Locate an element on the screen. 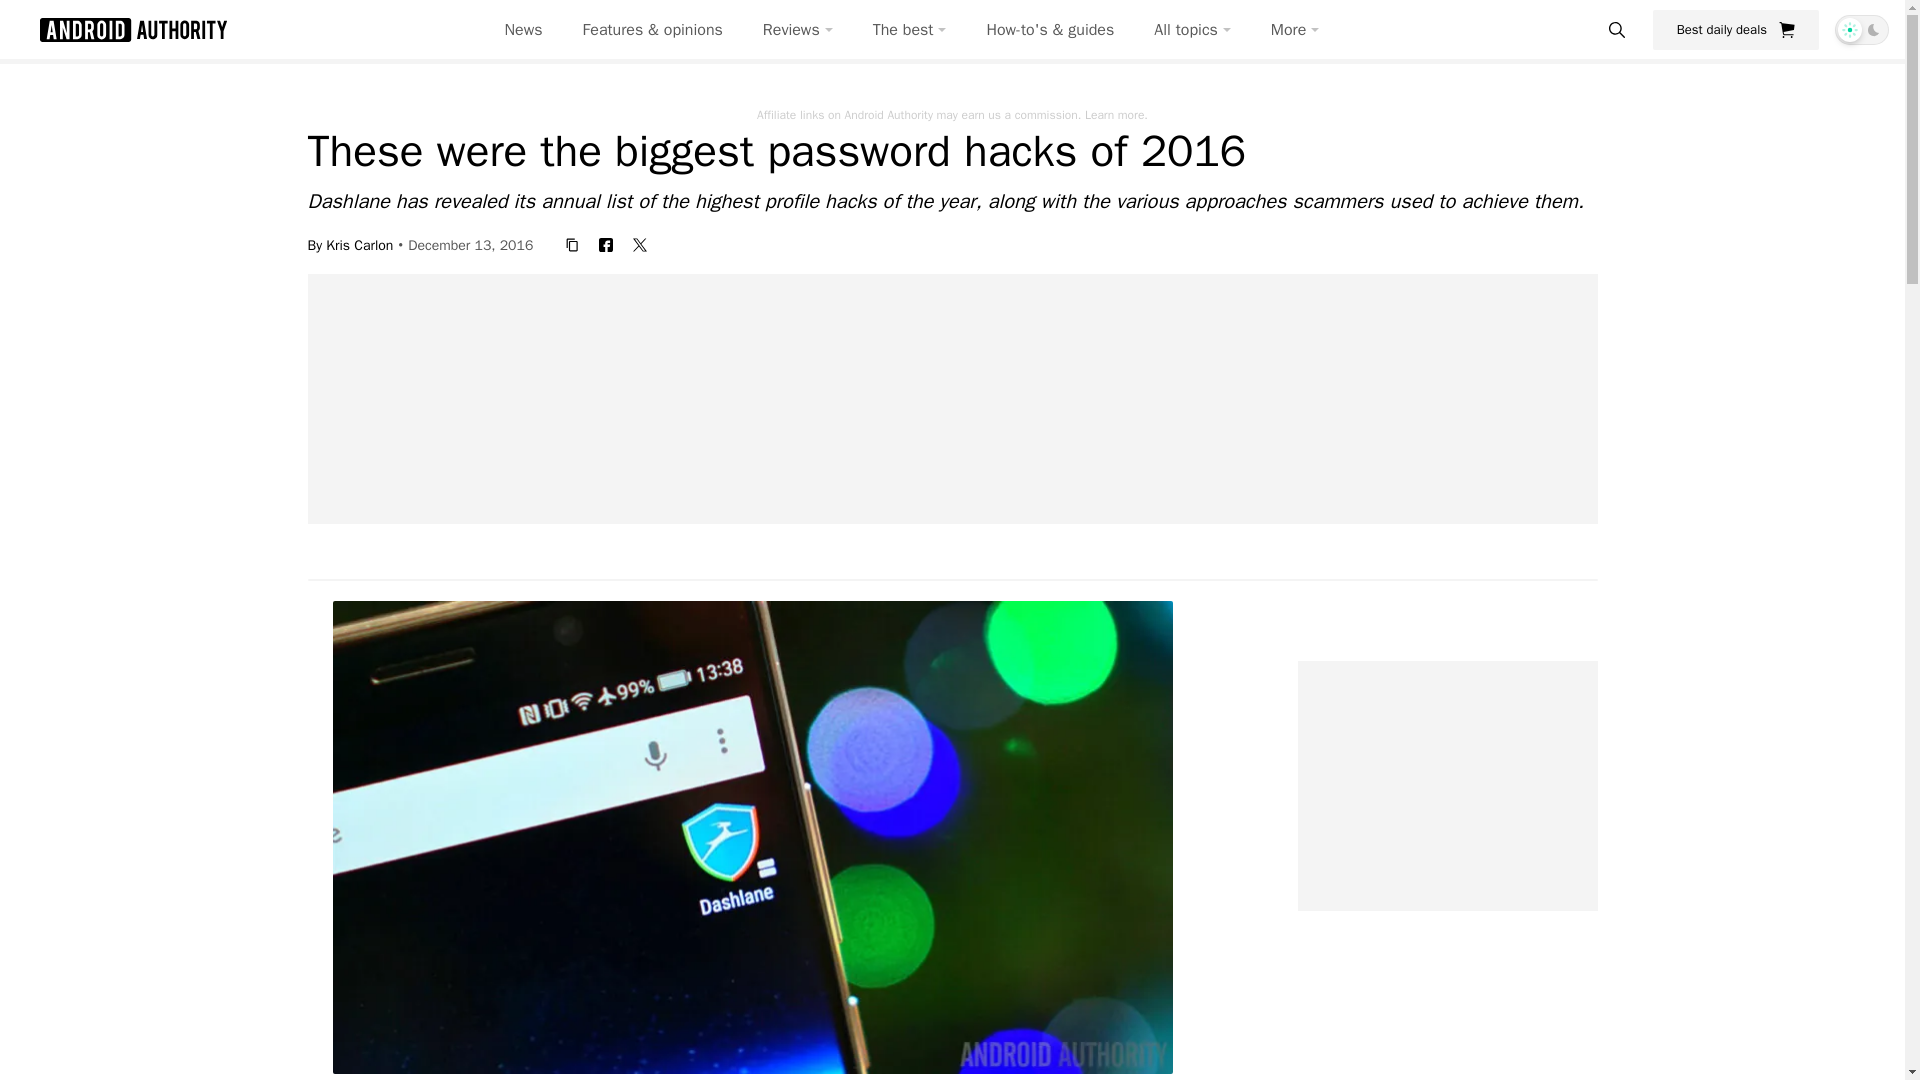 This screenshot has width=1920, height=1080. 3rd party ad content is located at coordinates (964, 1035).